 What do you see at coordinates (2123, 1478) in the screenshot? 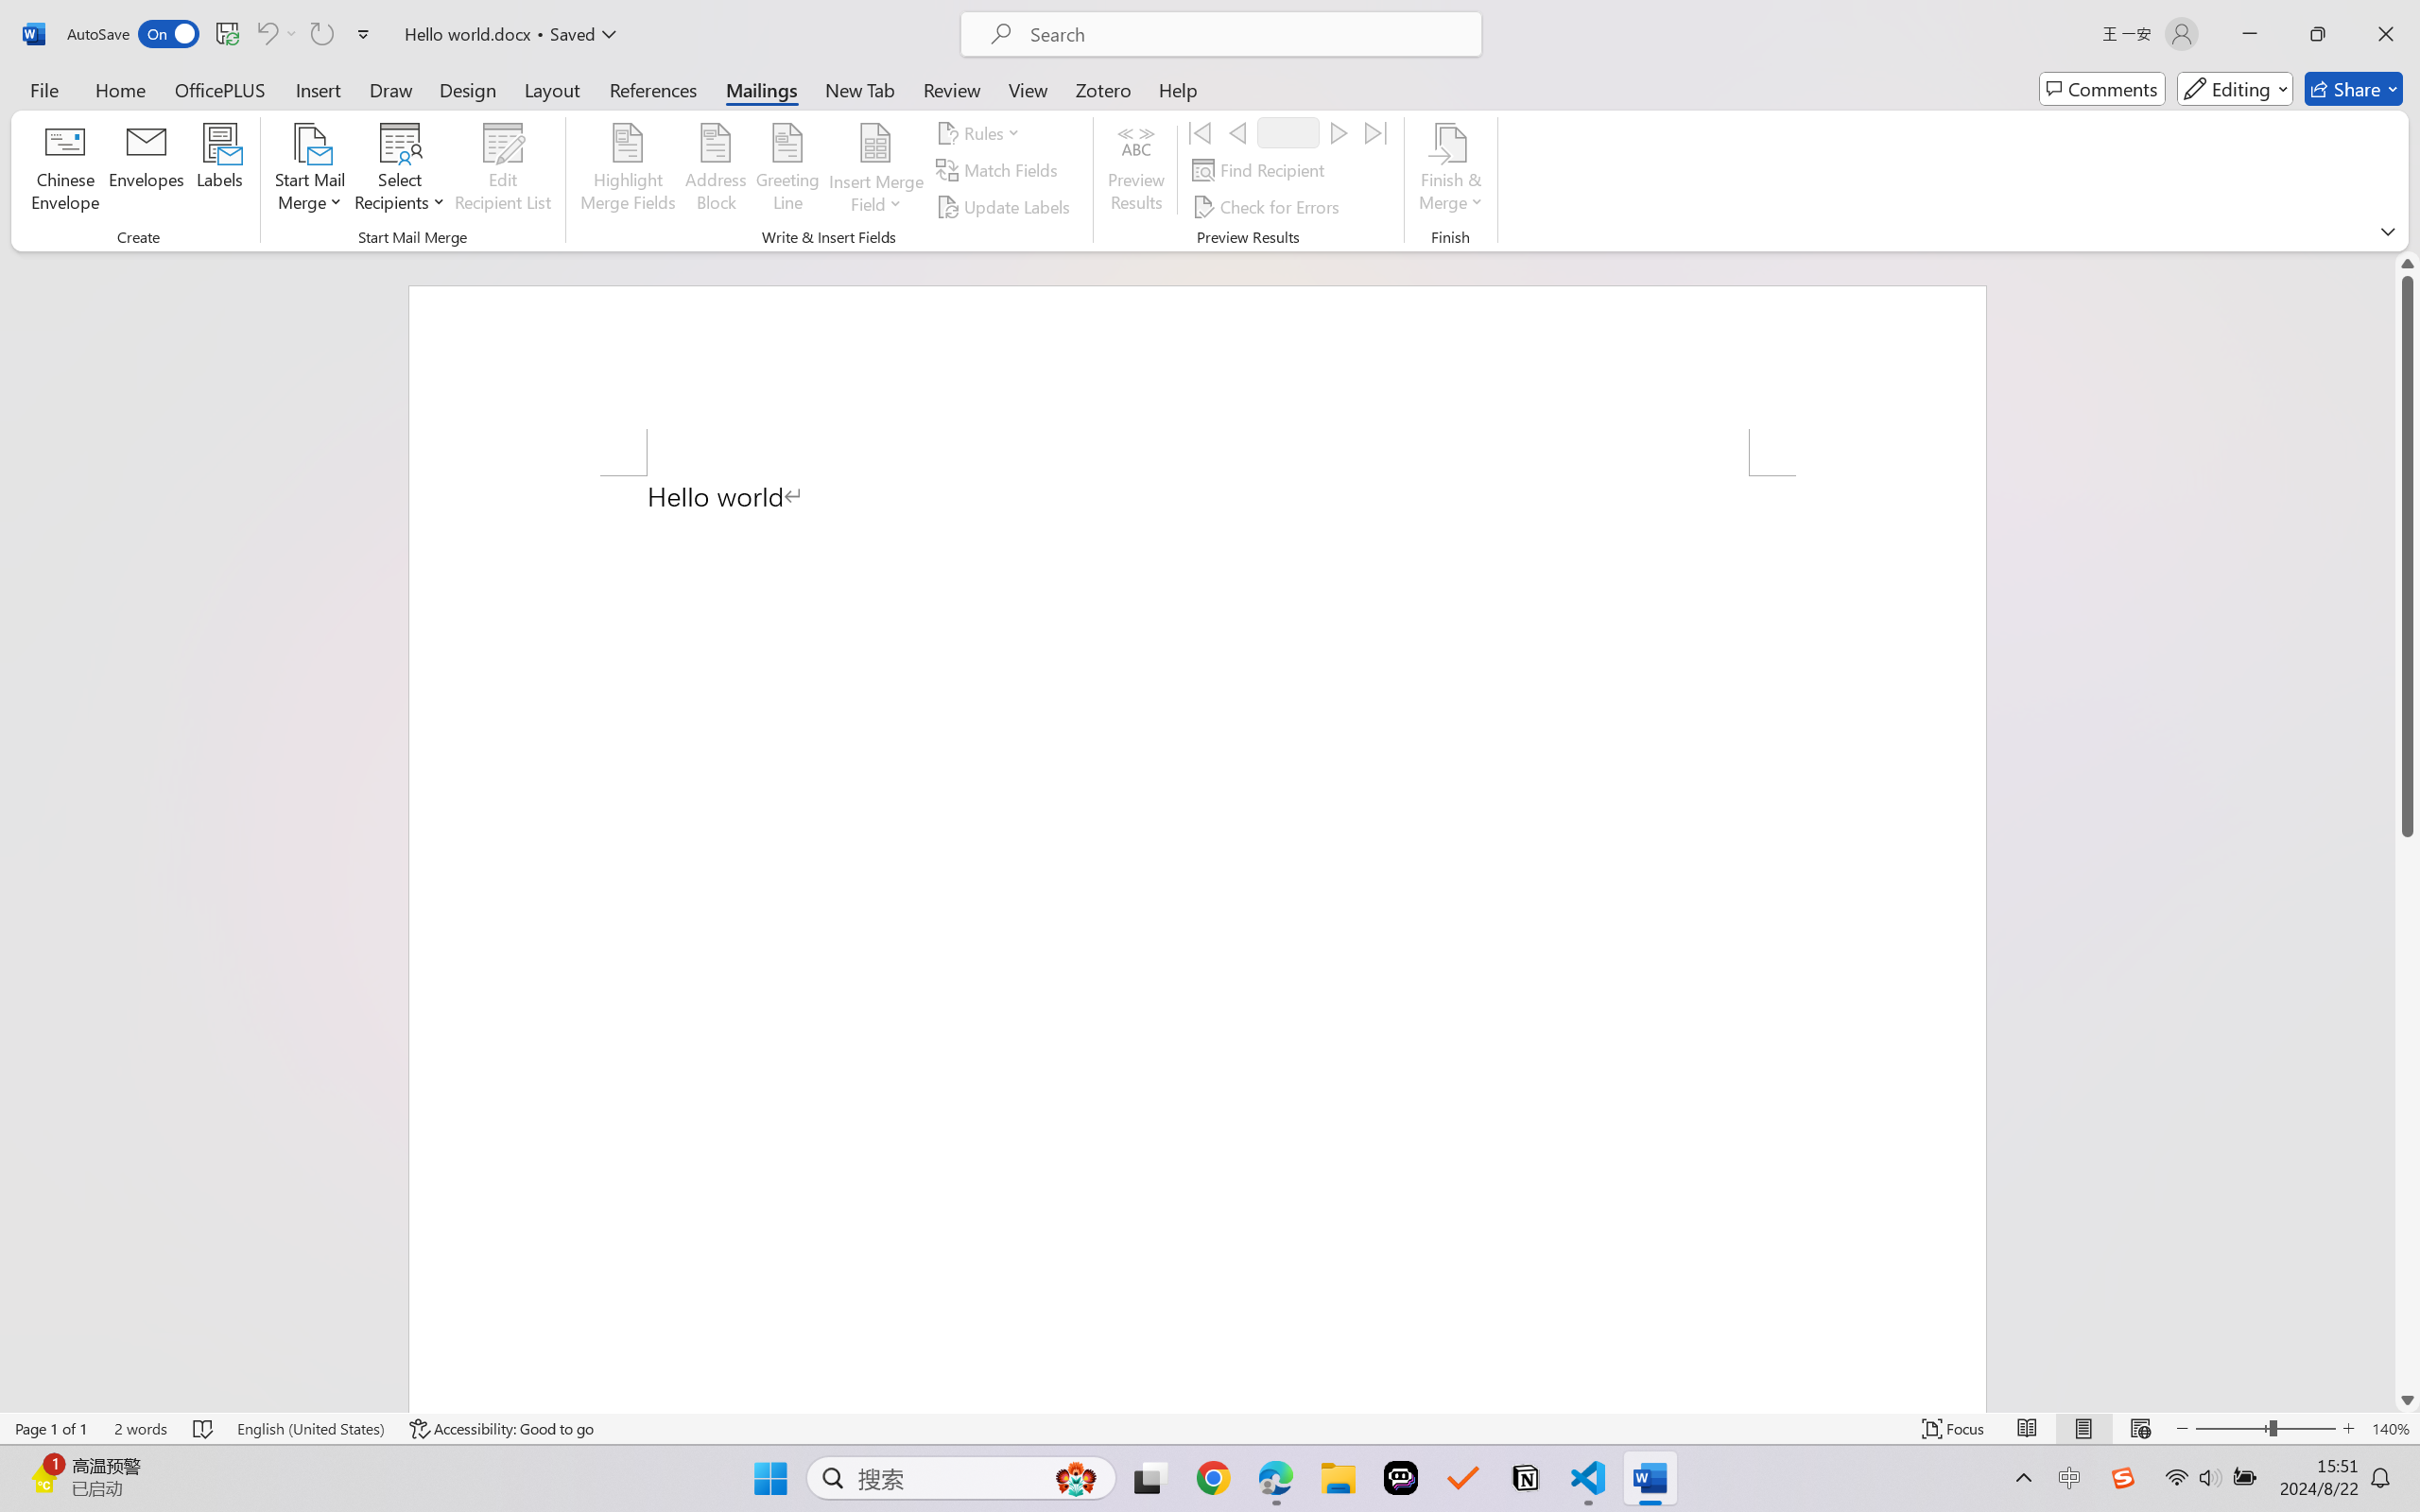
I see `Class: Image` at bounding box center [2123, 1478].